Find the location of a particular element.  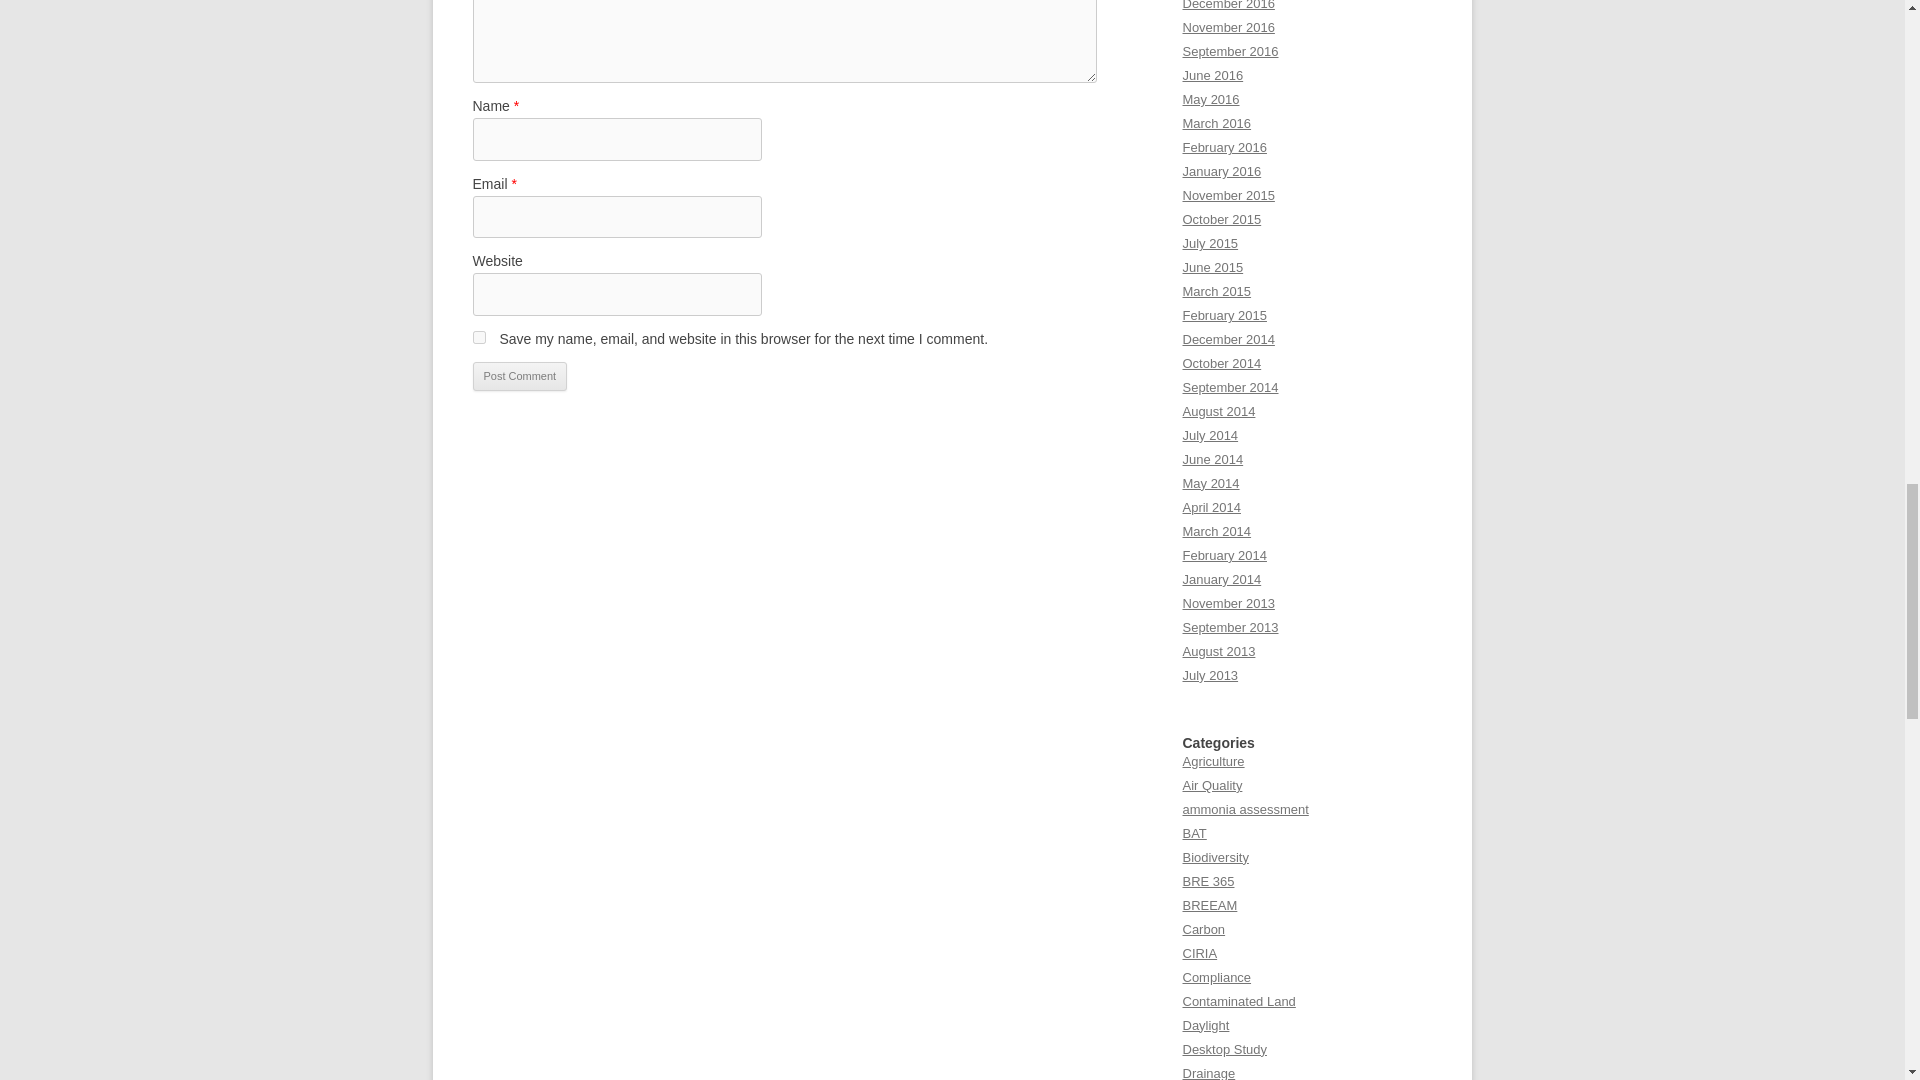

yes is located at coordinates (478, 337).